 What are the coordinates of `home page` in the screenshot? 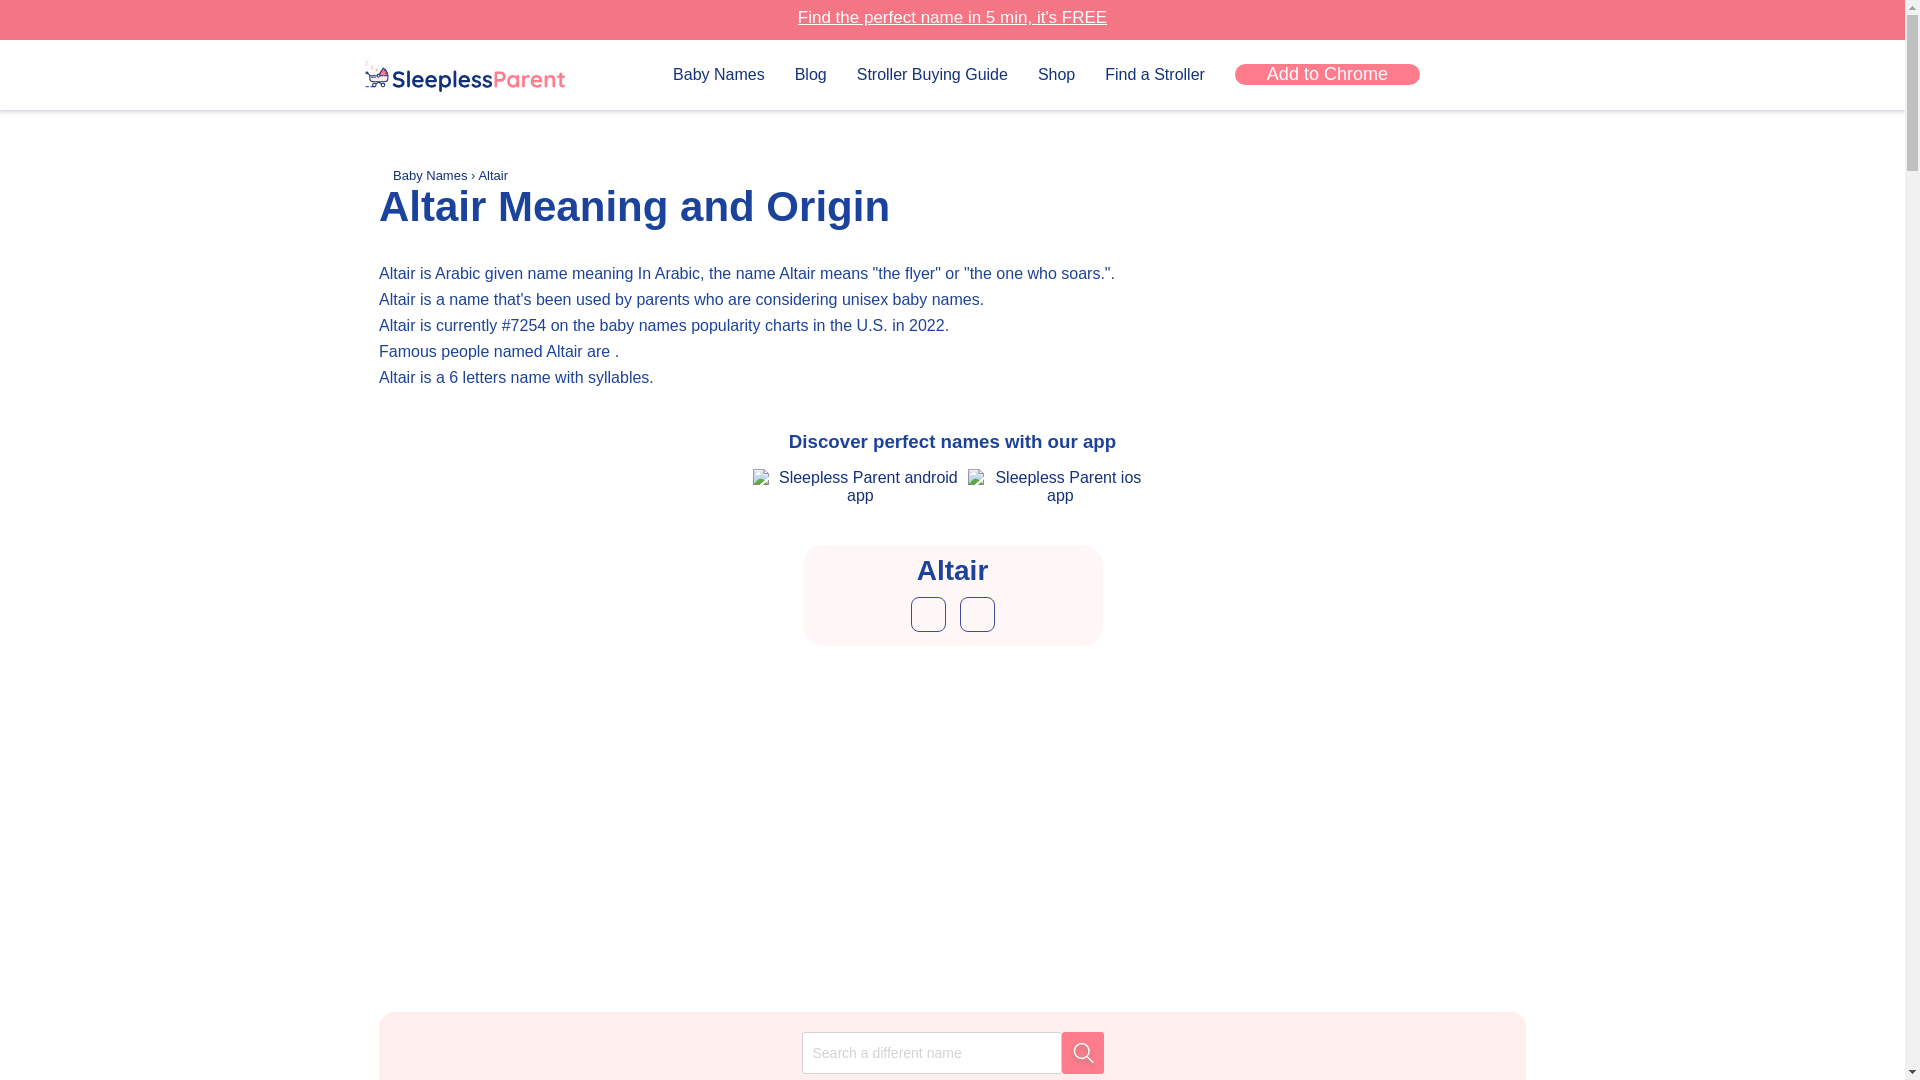 It's located at (464, 78).